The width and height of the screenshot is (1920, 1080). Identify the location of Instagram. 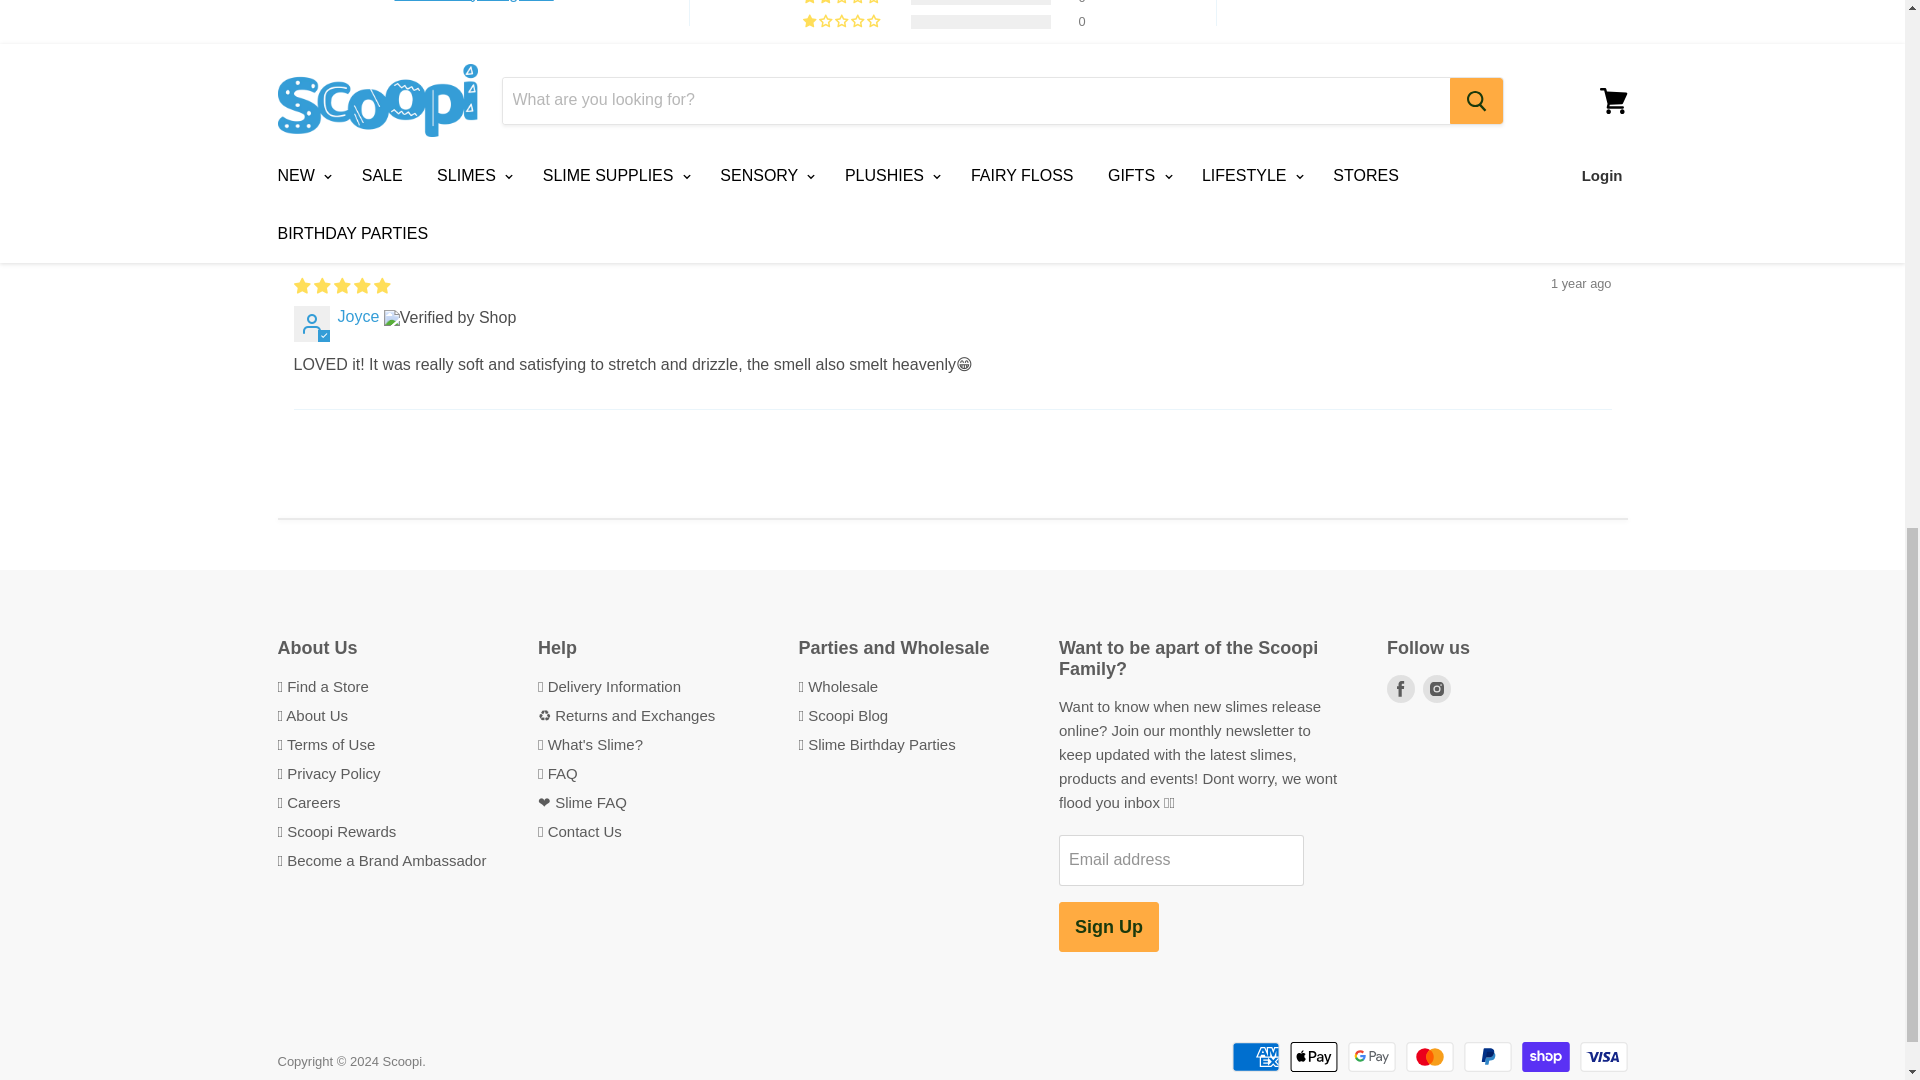
(1436, 688).